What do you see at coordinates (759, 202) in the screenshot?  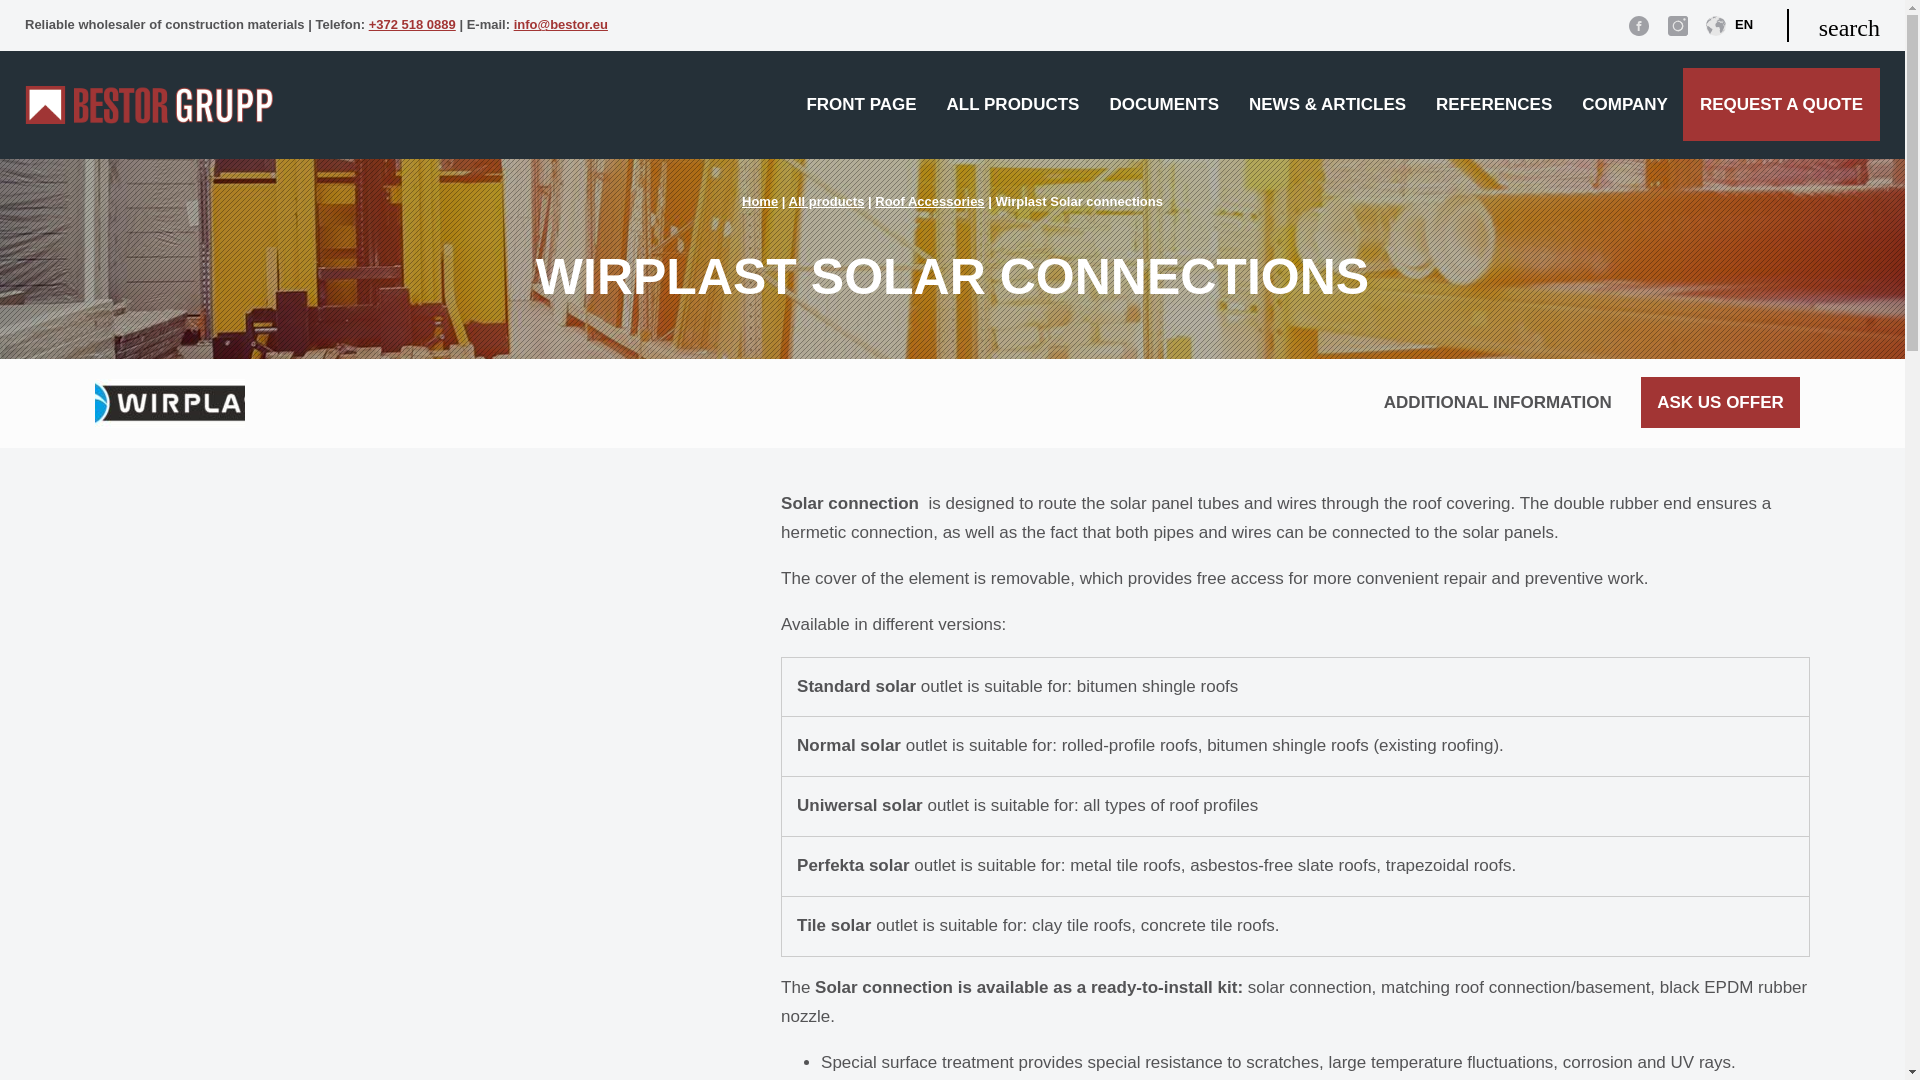 I see `Home` at bounding box center [759, 202].